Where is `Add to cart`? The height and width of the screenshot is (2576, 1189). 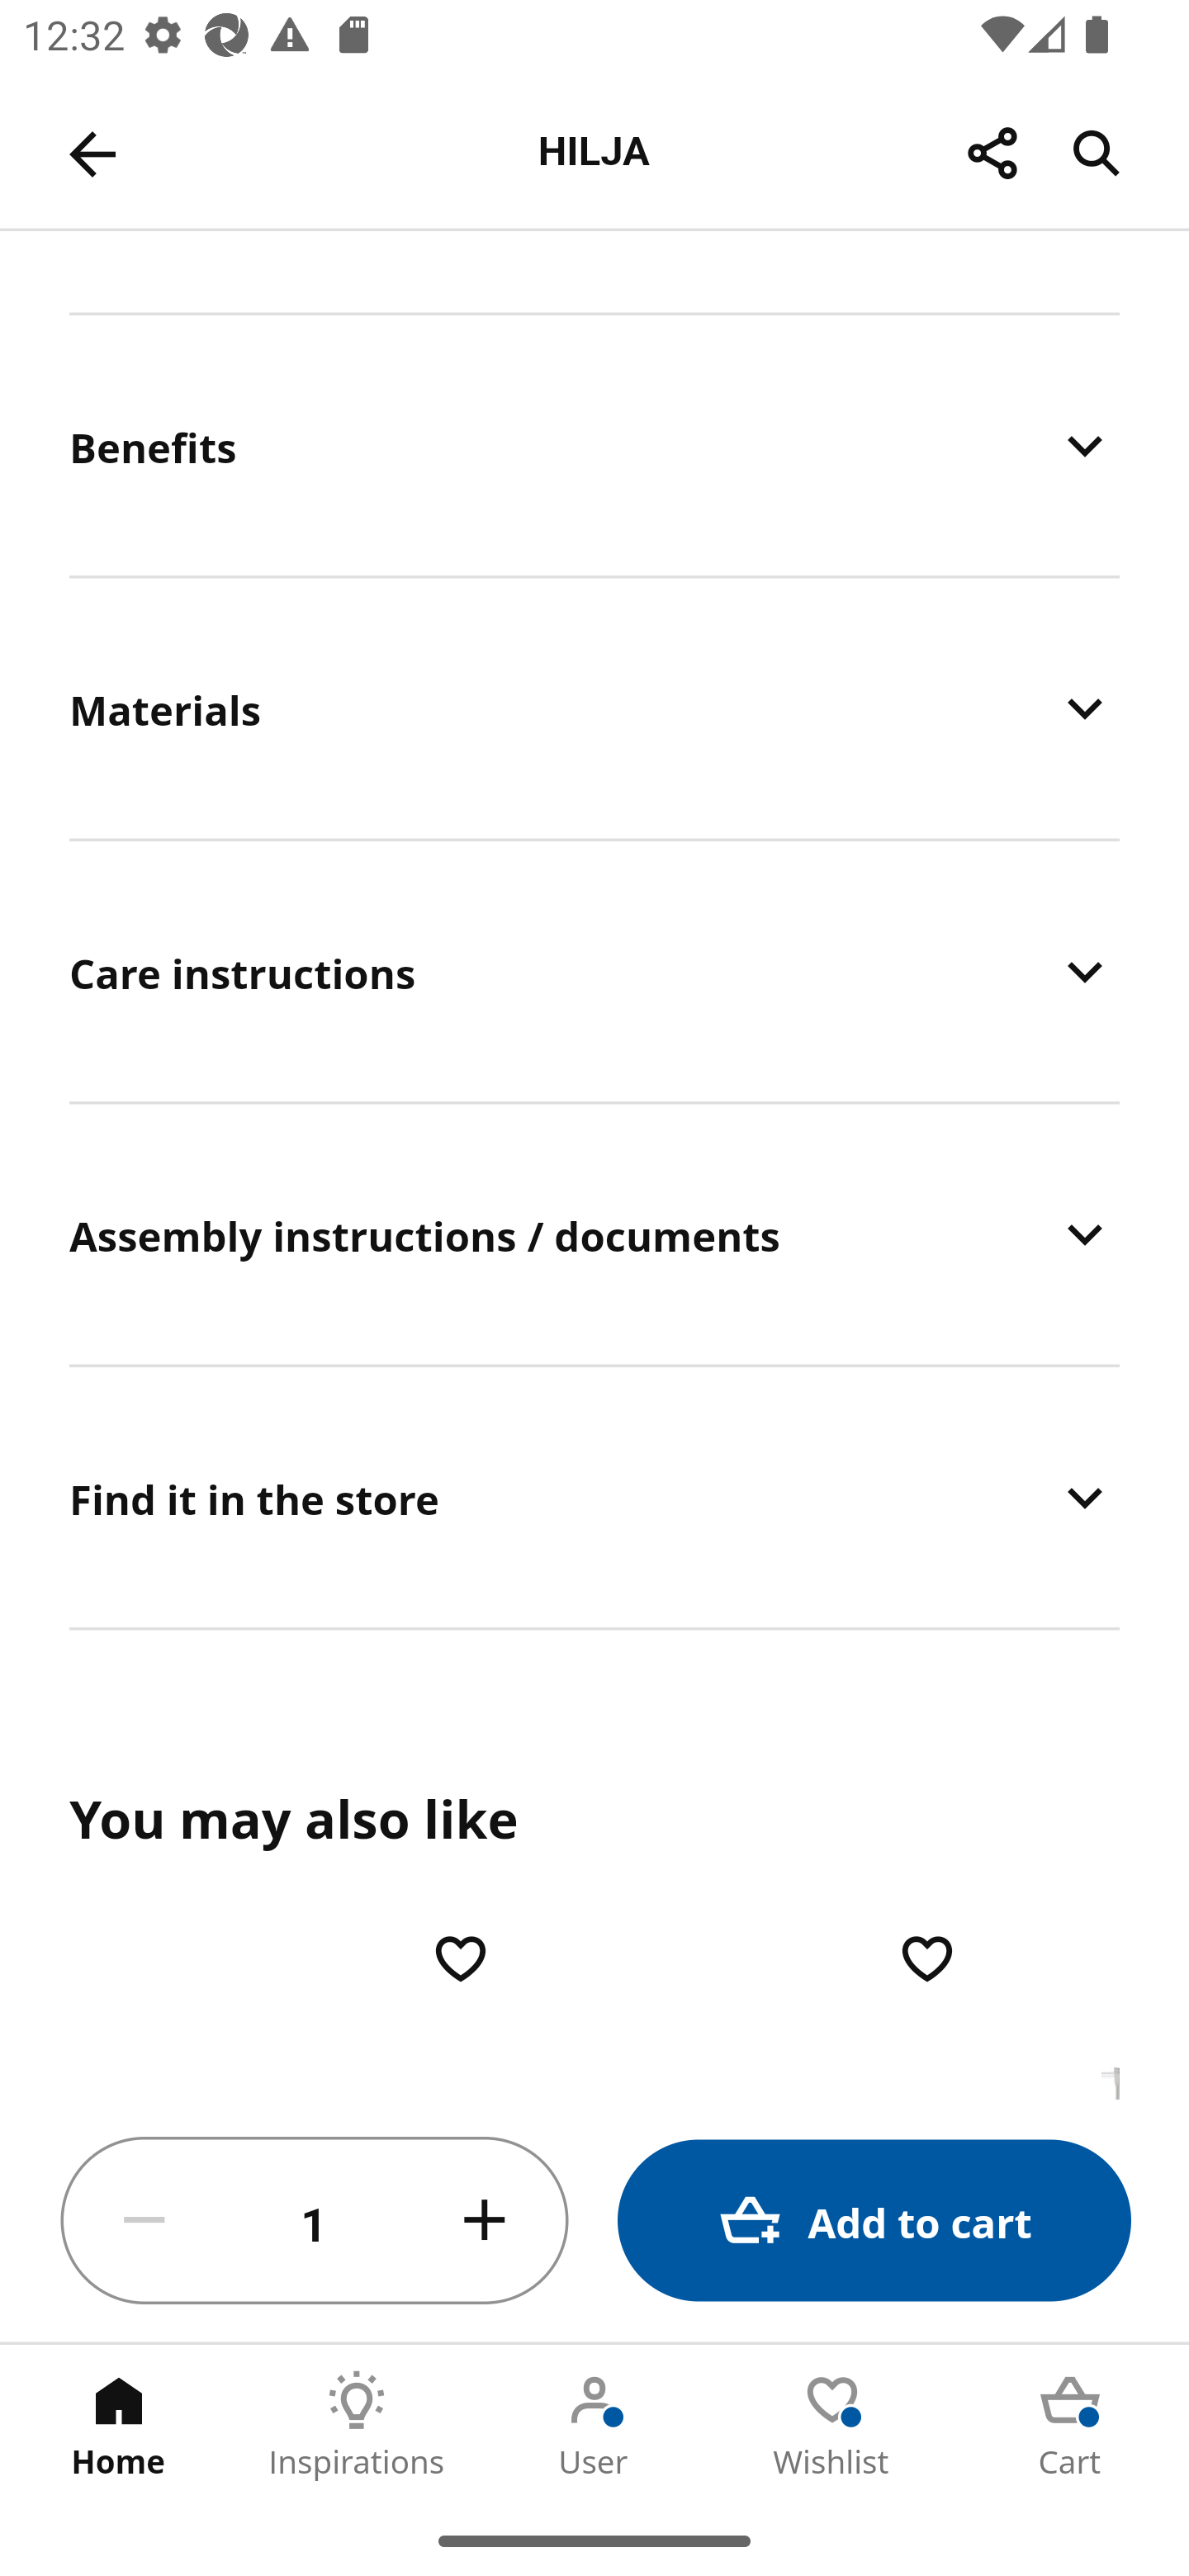
Add to cart is located at coordinates (874, 2221).